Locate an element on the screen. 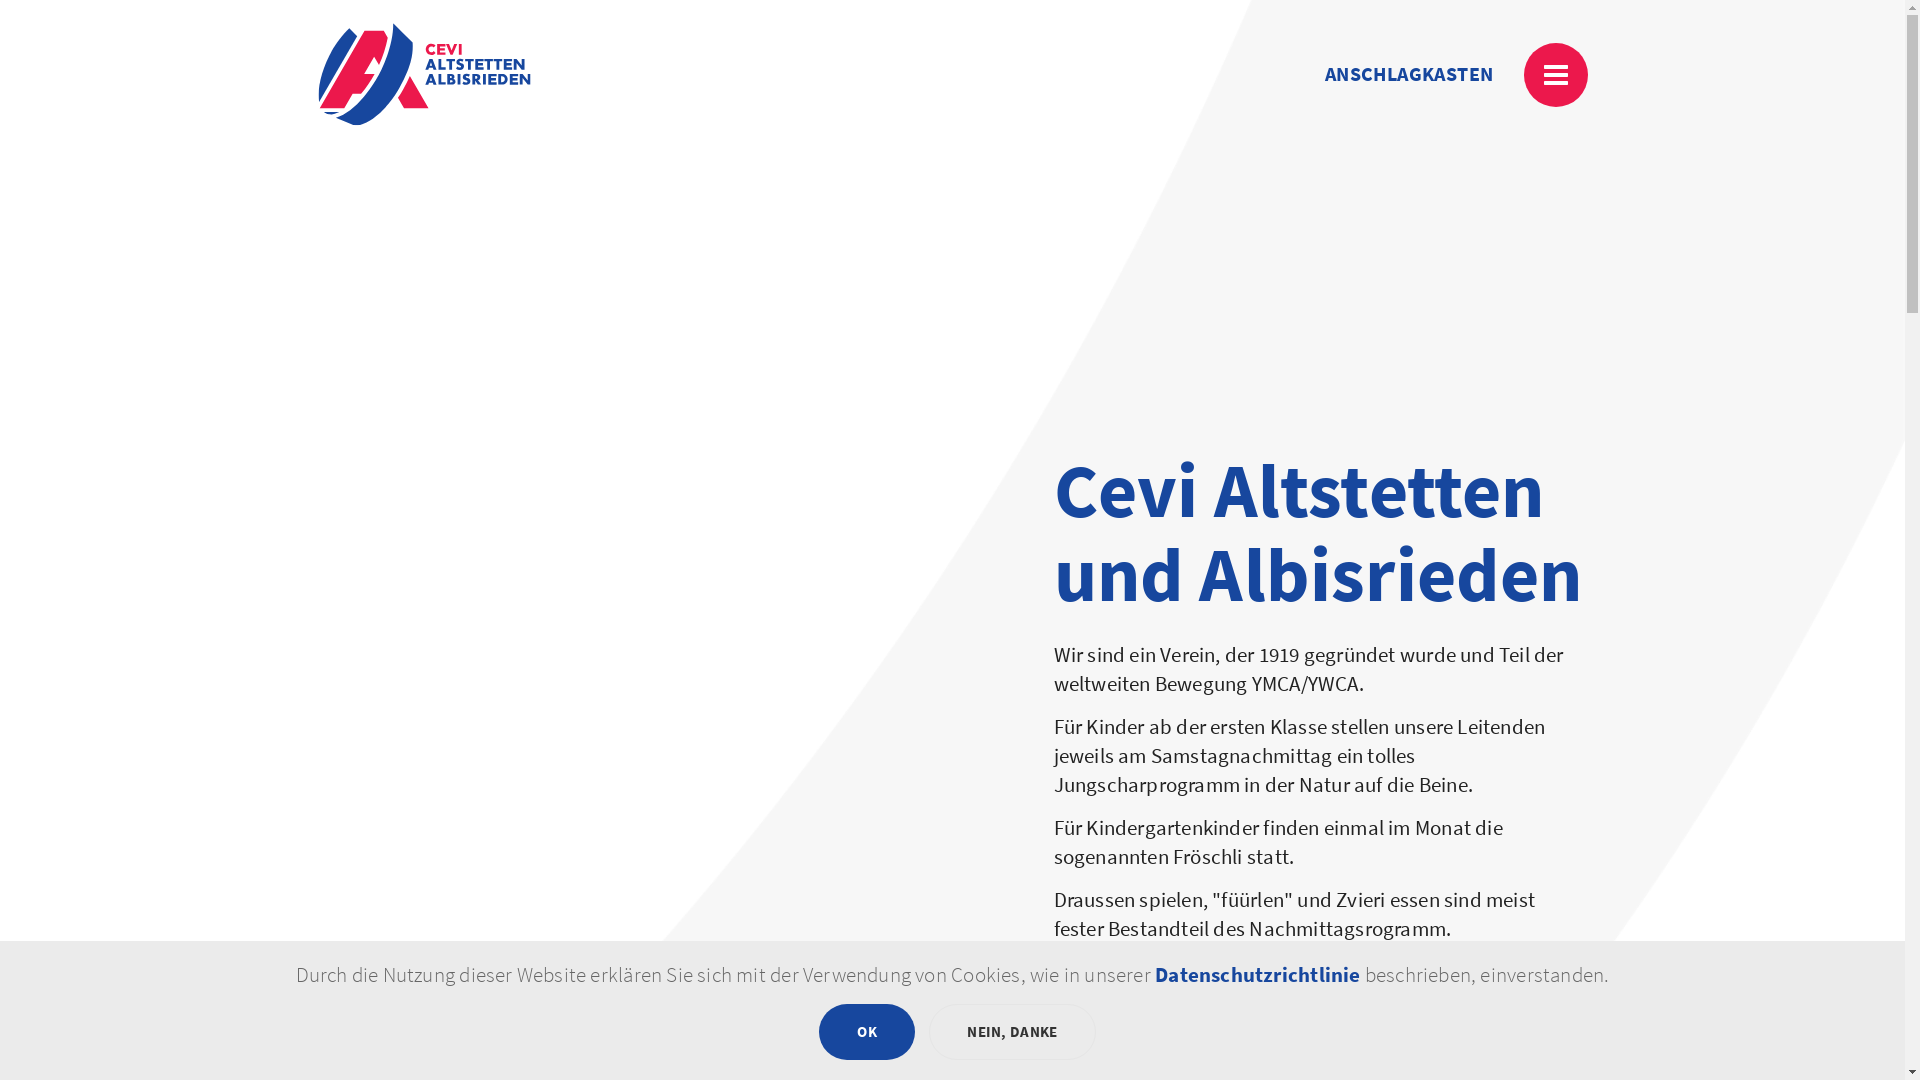  ZUM ANSCHLAGKASTEN is located at coordinates (1186, 988).